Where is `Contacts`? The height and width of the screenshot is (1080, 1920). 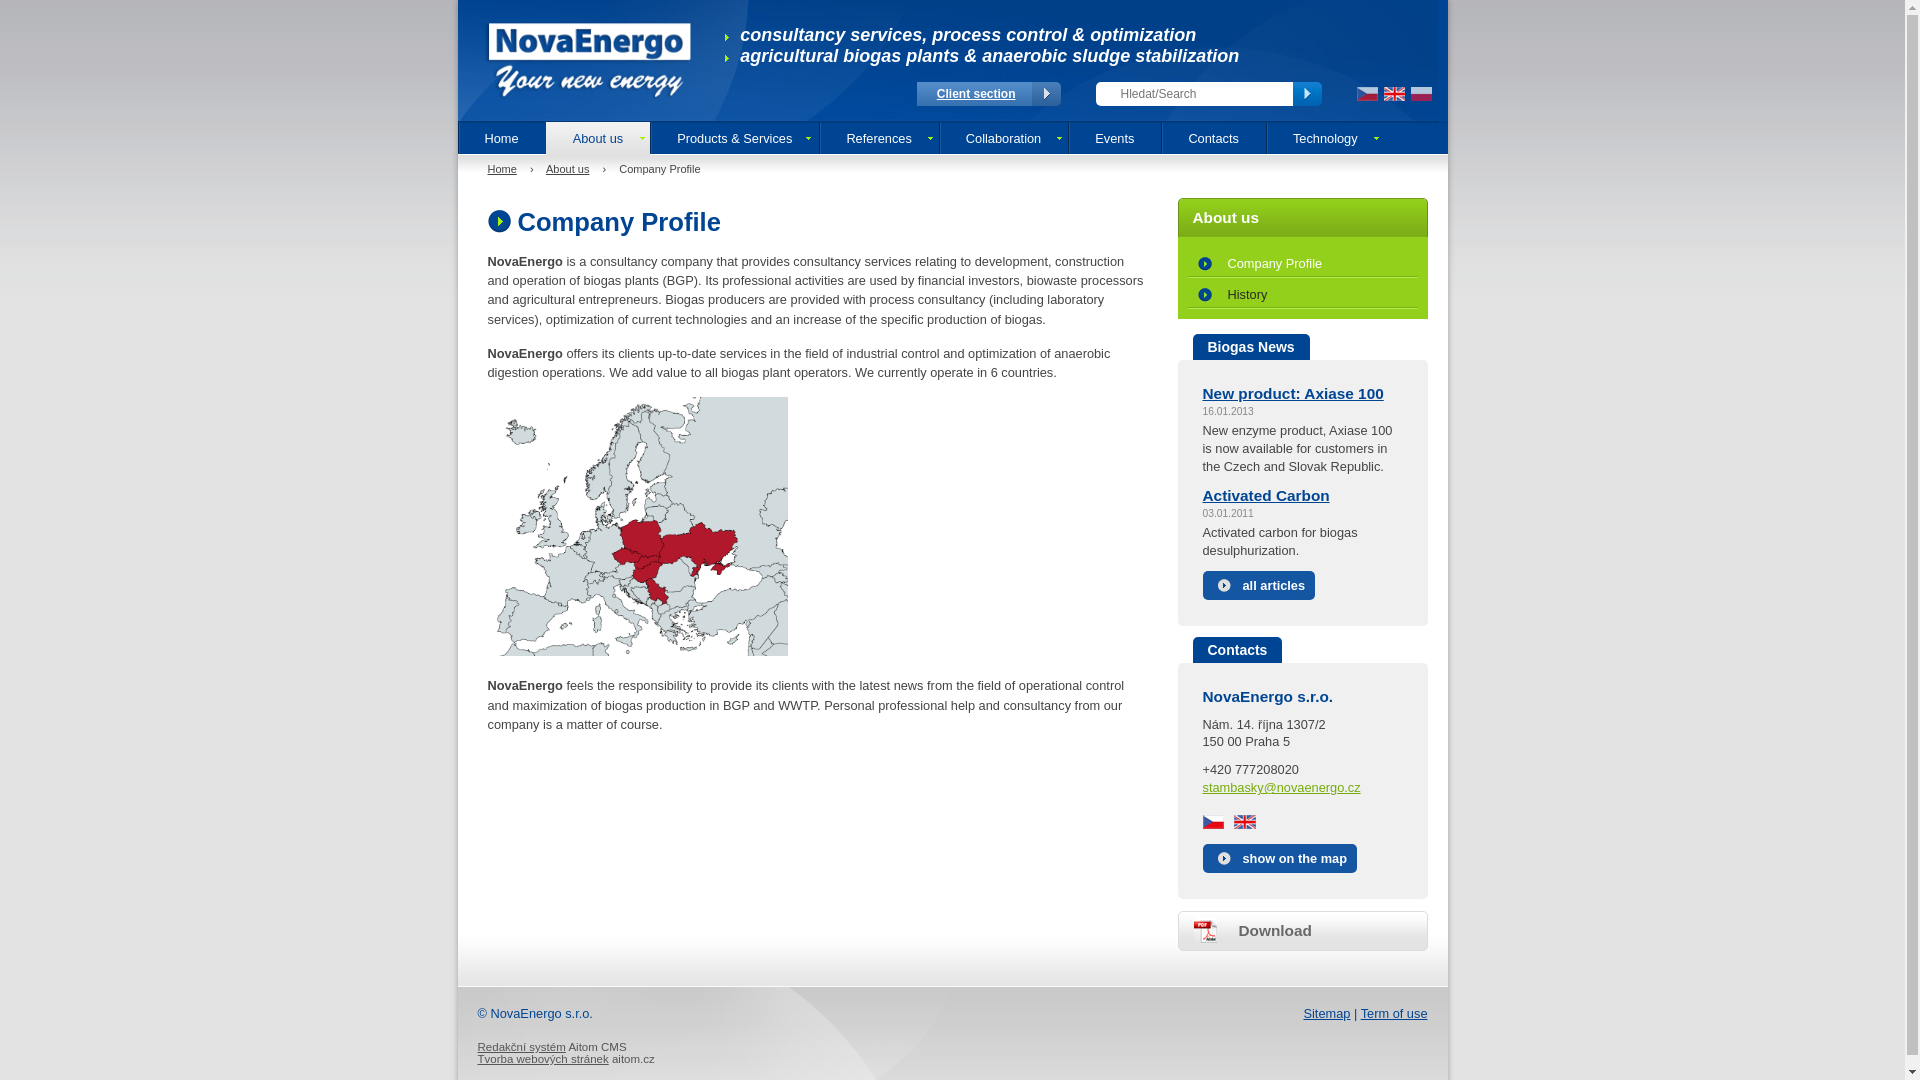
Contacts is located at coordinates (1213, 138).